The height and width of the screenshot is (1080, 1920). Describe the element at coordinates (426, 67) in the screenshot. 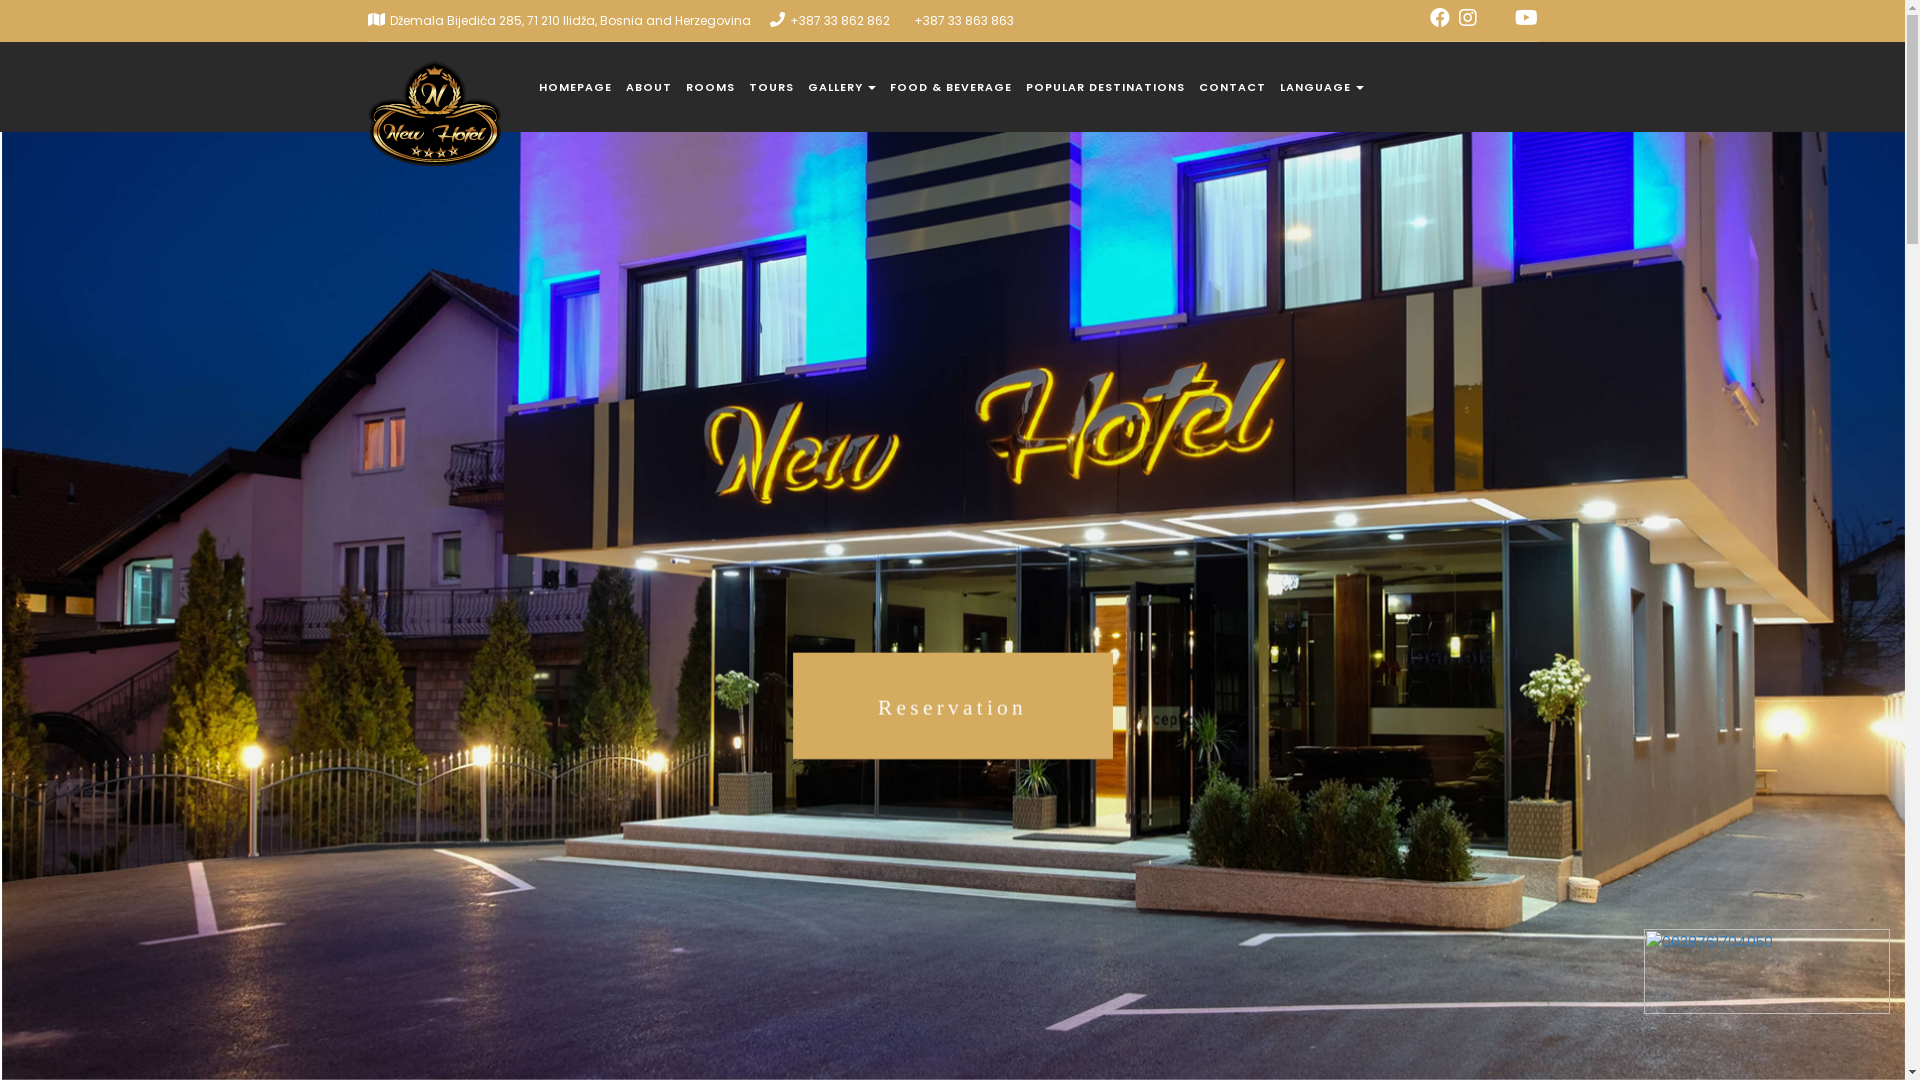

I see `New Hotel` at that location.